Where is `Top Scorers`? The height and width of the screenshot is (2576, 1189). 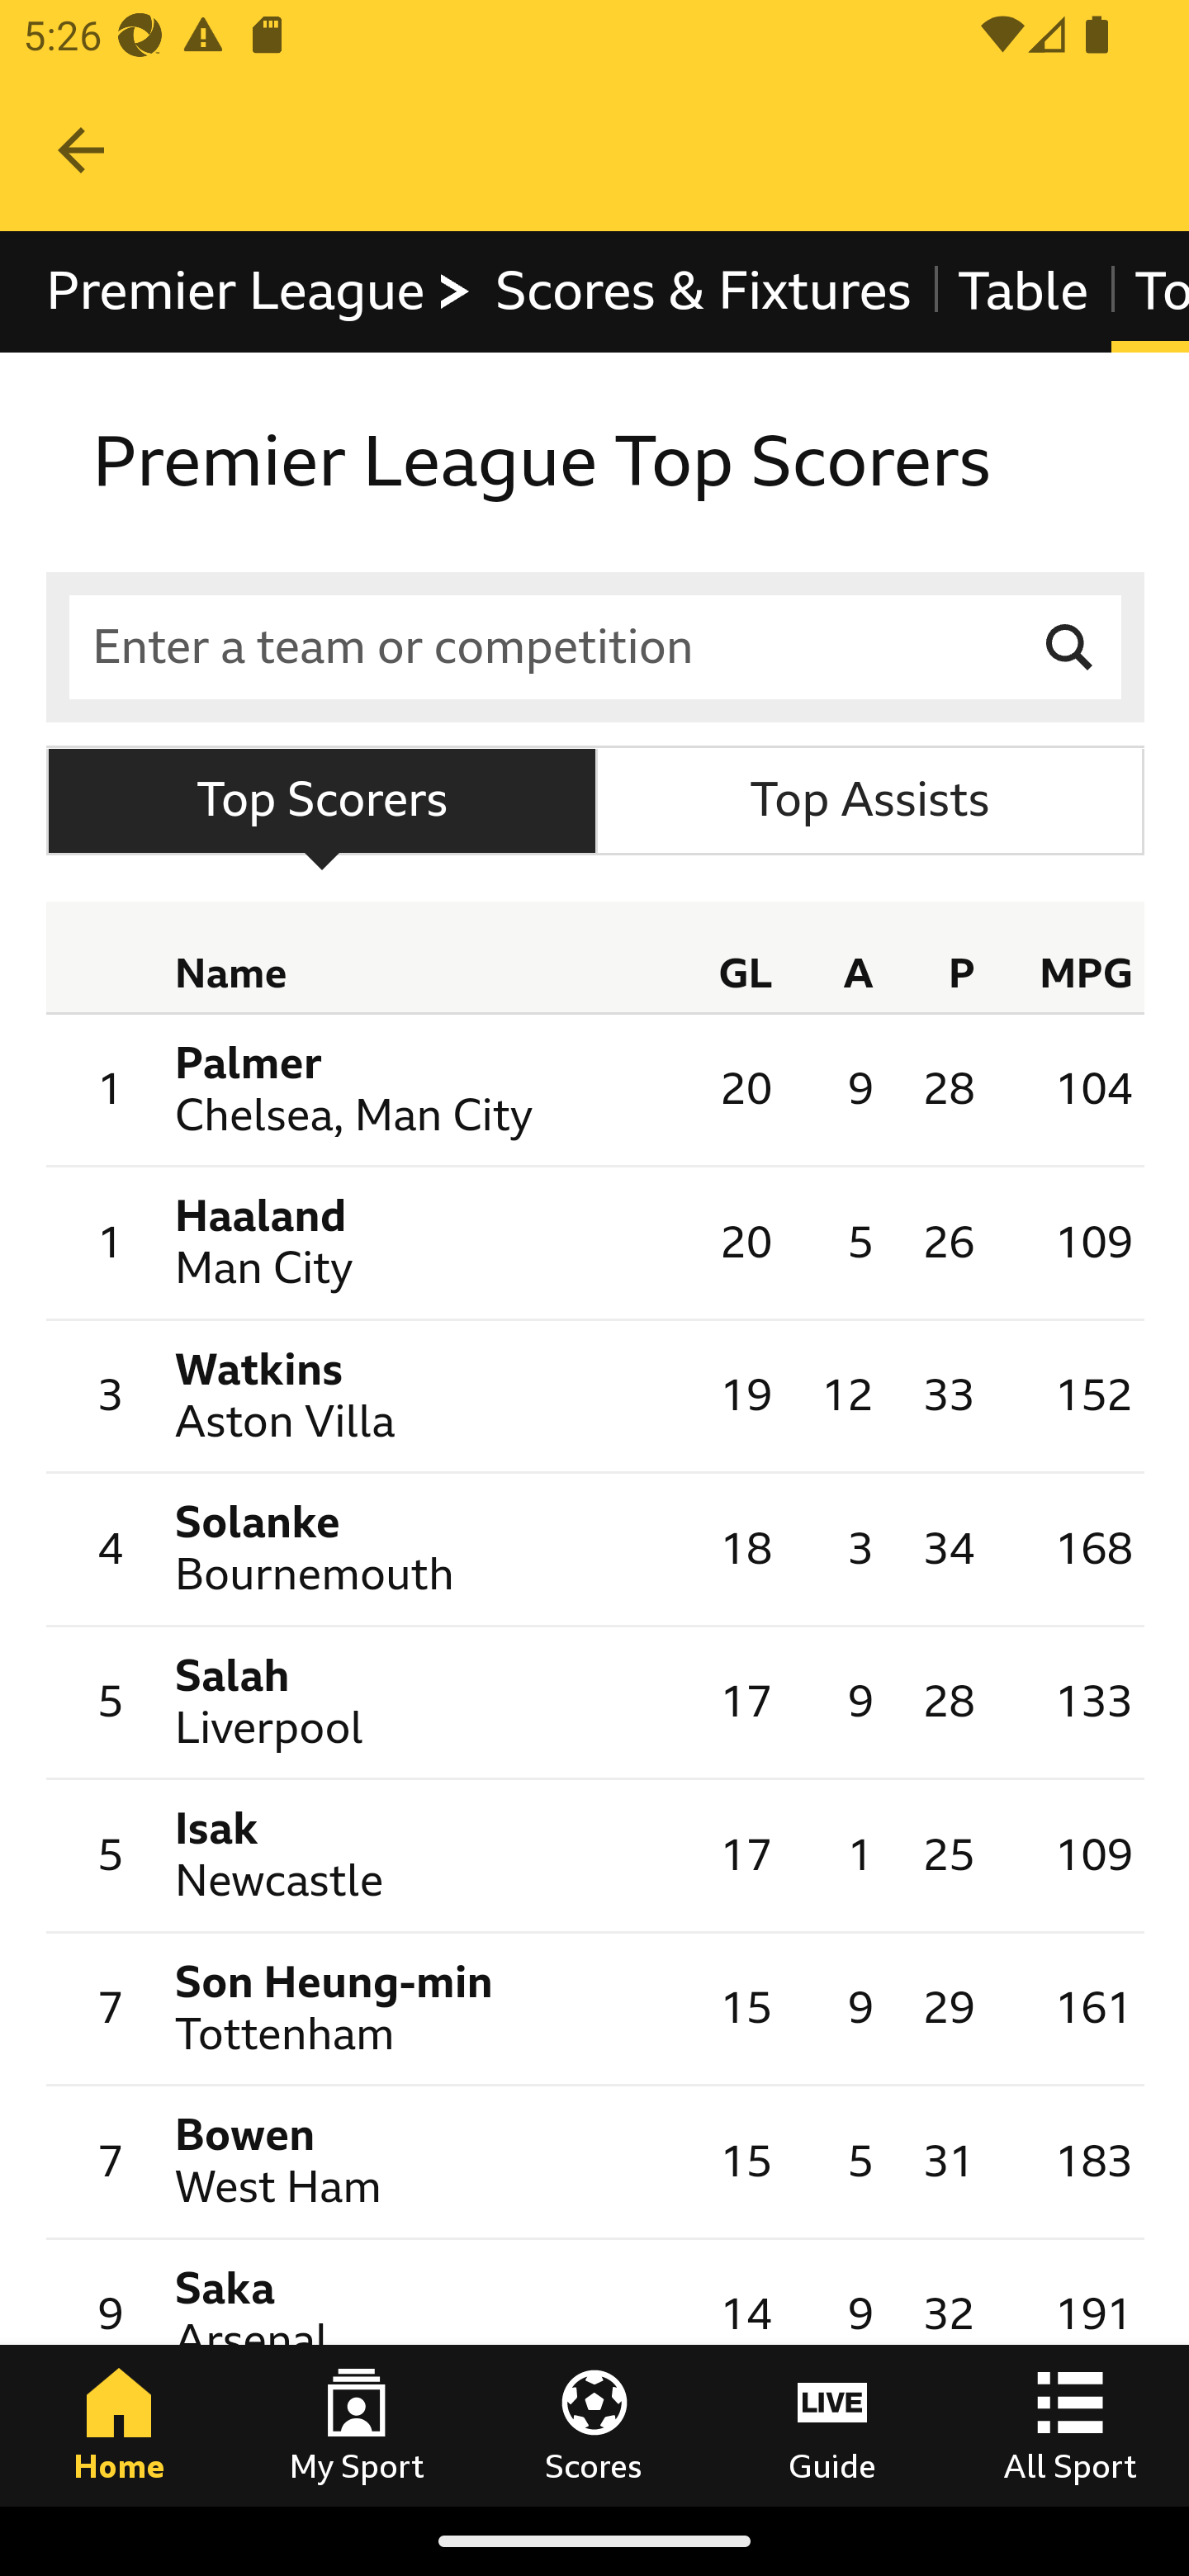
Top Scorers is located at coordinates (322, 799).